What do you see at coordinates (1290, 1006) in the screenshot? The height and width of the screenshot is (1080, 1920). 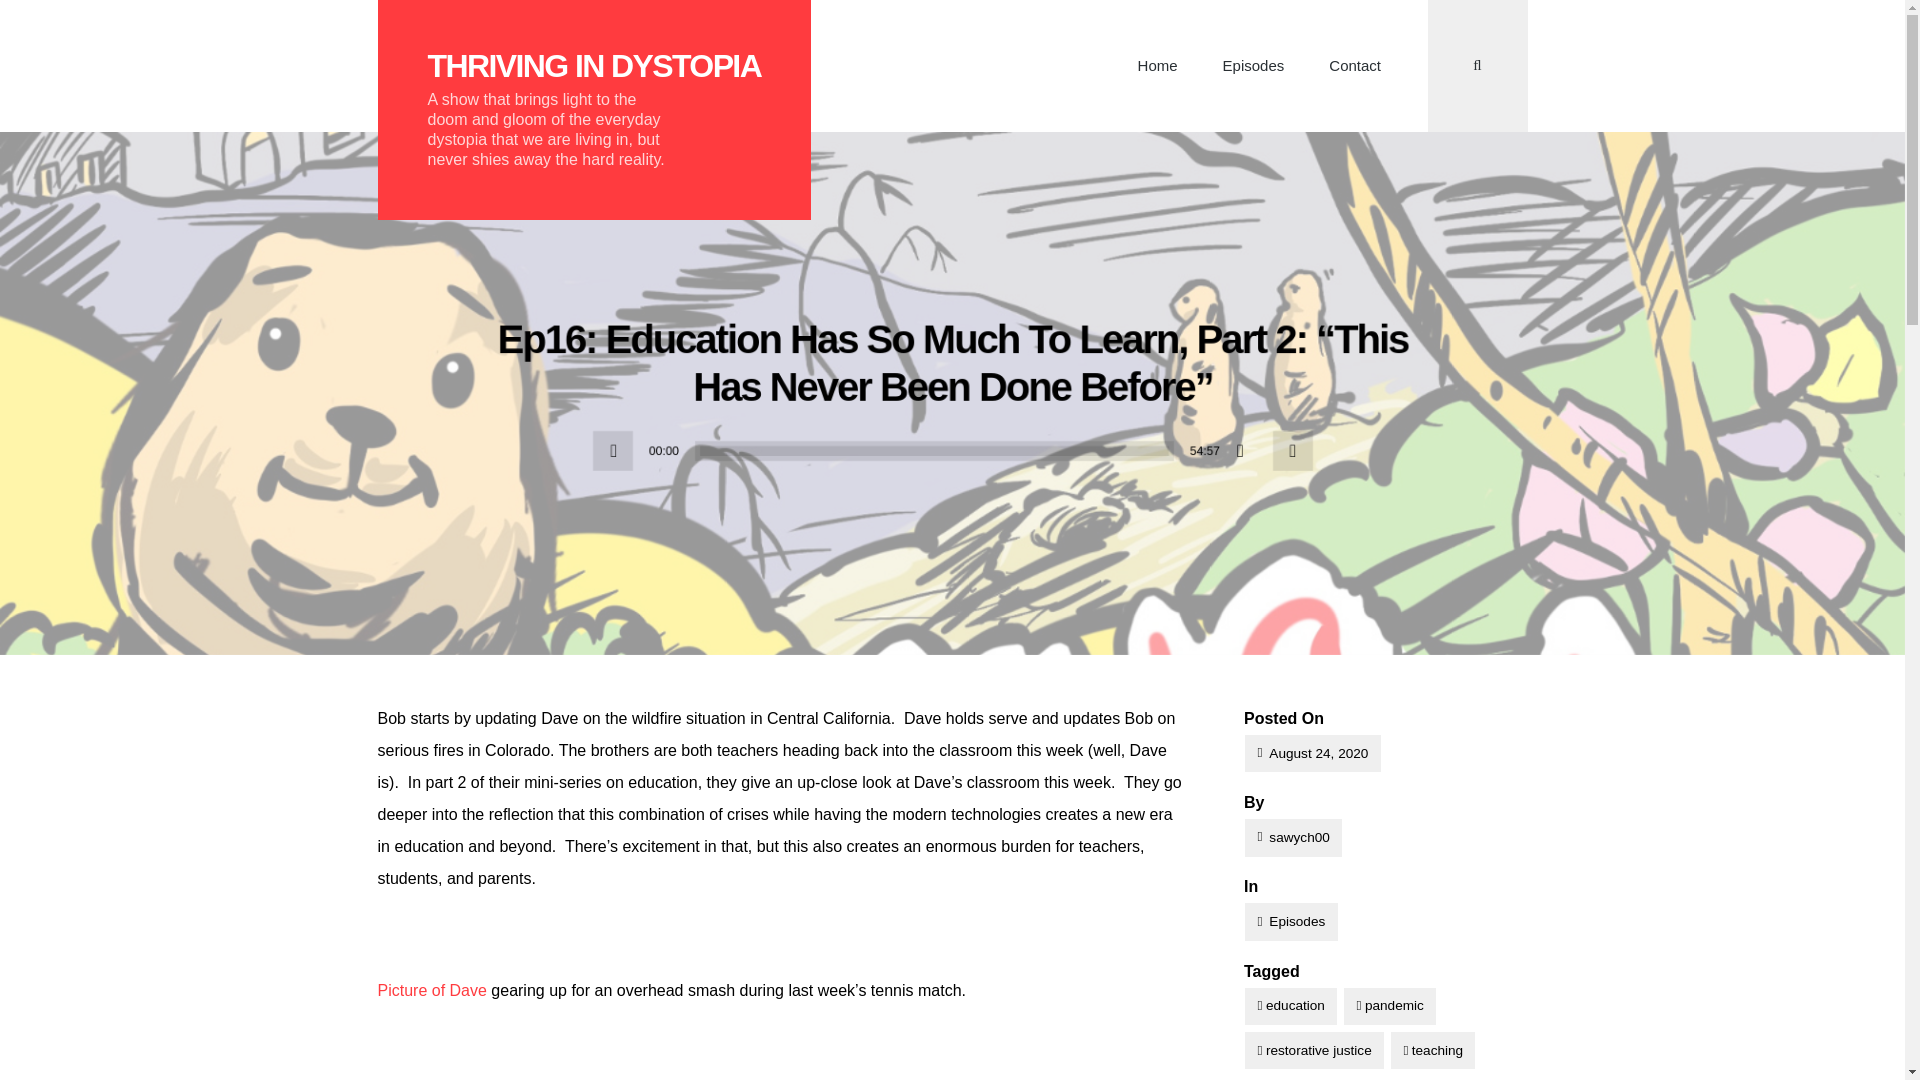 I see `education` at bounding box center [1290, 1006].